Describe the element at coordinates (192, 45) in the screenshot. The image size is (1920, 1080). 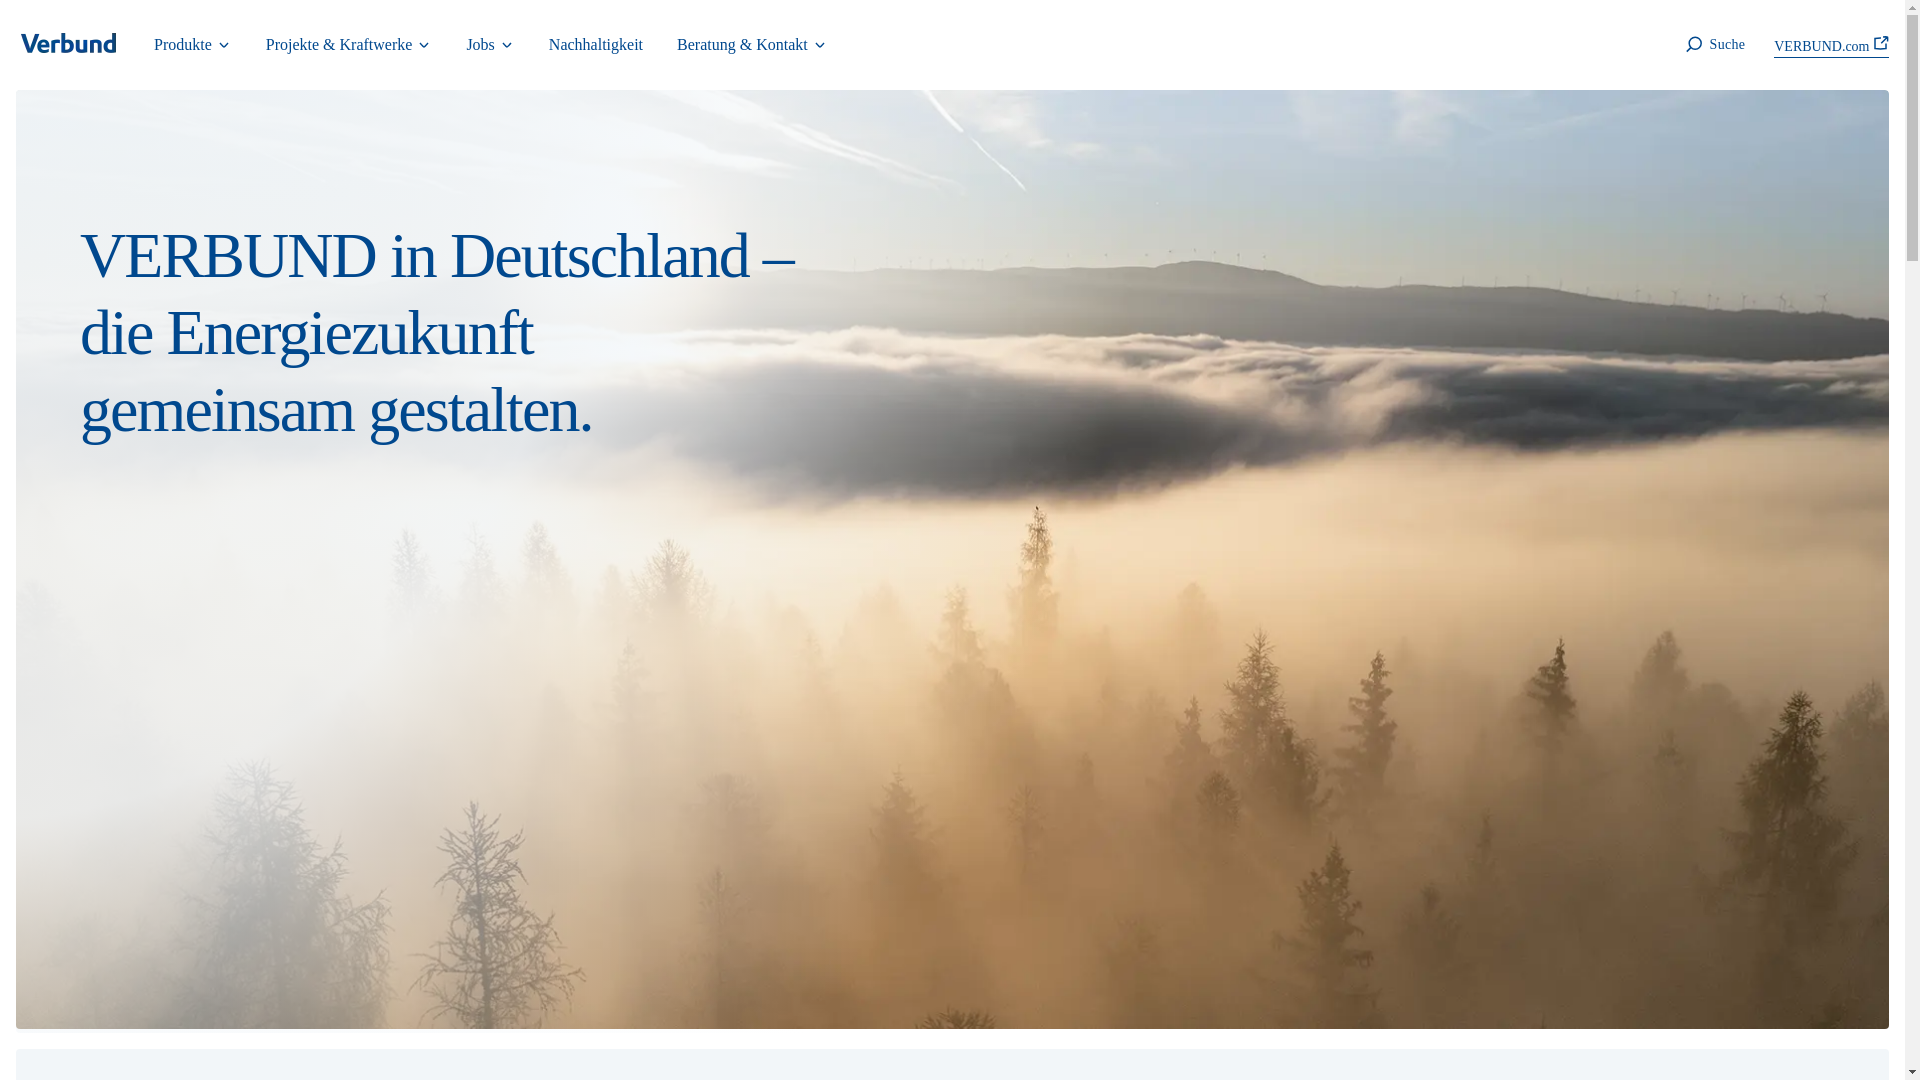
I see `Produkte` at that location.